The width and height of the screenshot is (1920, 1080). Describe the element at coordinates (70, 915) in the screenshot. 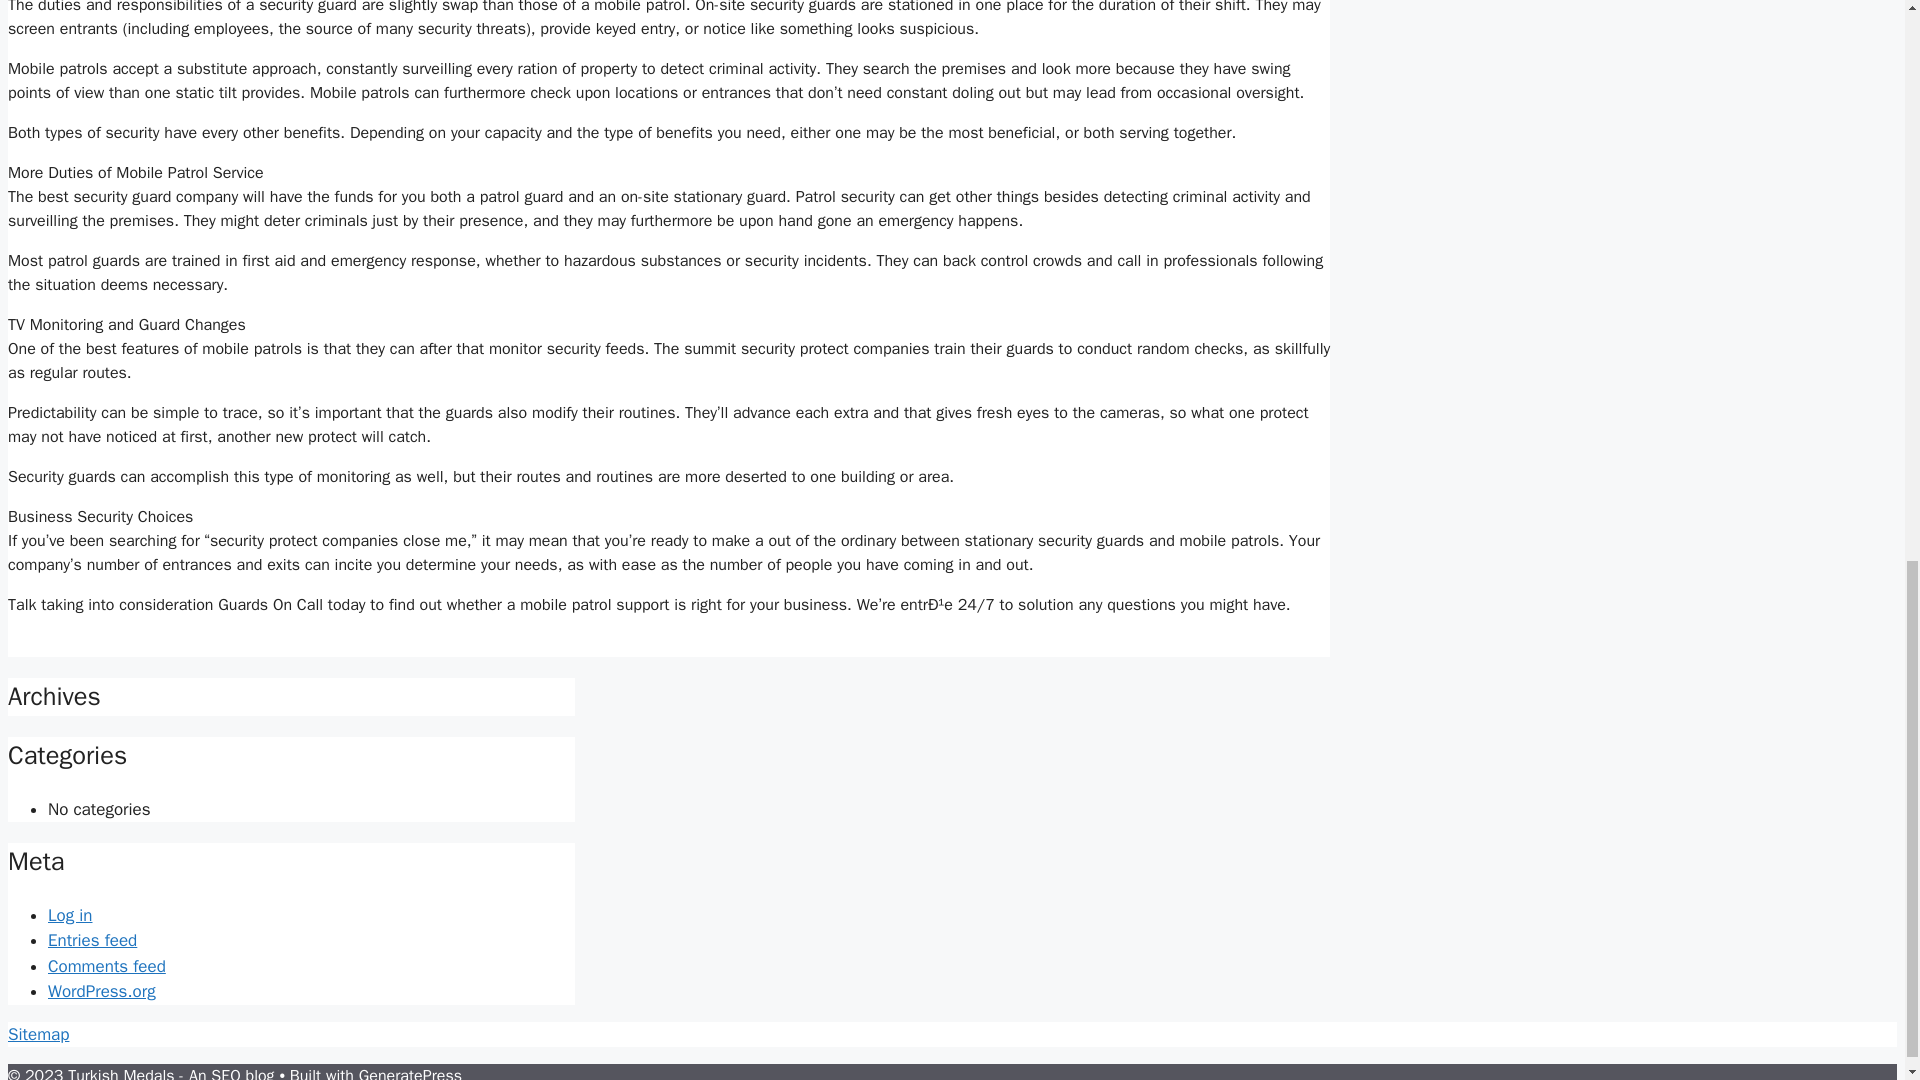

I see `Log in` at that location.